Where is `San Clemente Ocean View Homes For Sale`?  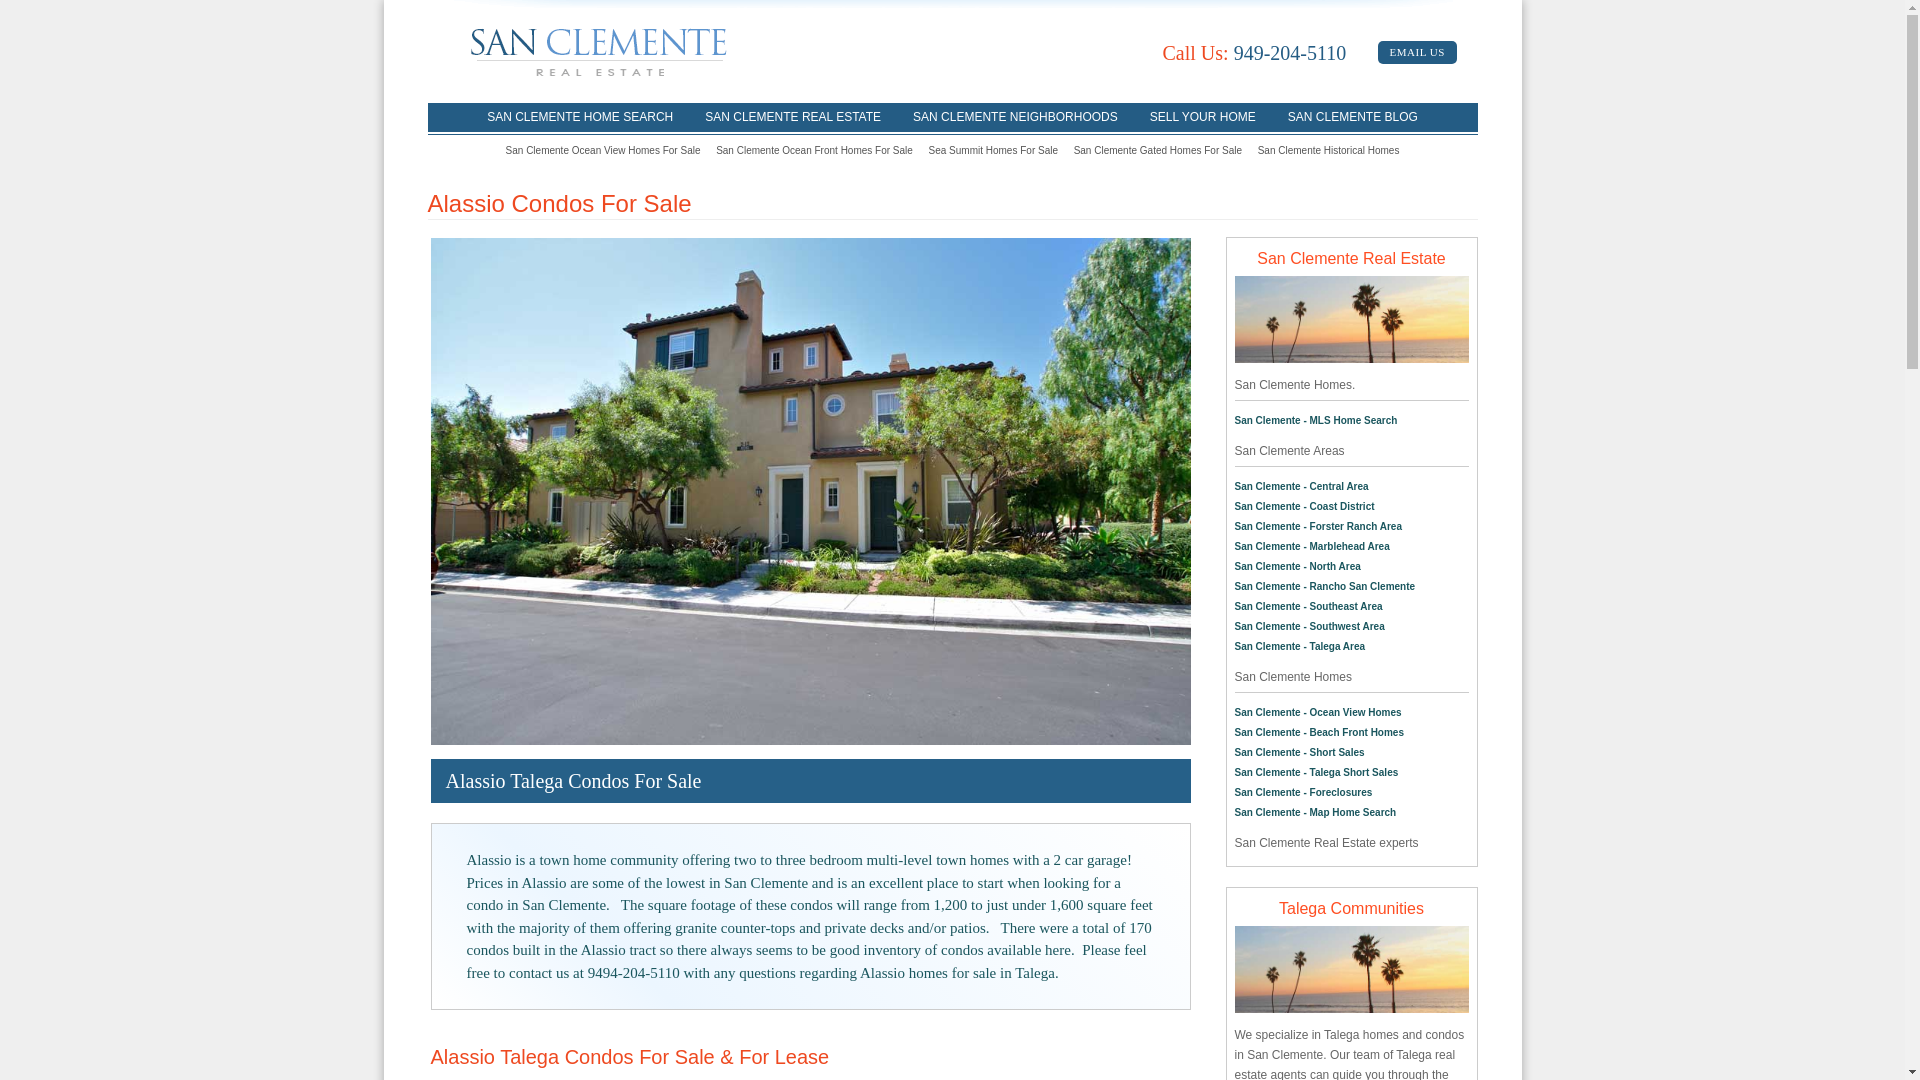
San Clemente Ocean View Homes For Sale is located at coordinates (602, 150).